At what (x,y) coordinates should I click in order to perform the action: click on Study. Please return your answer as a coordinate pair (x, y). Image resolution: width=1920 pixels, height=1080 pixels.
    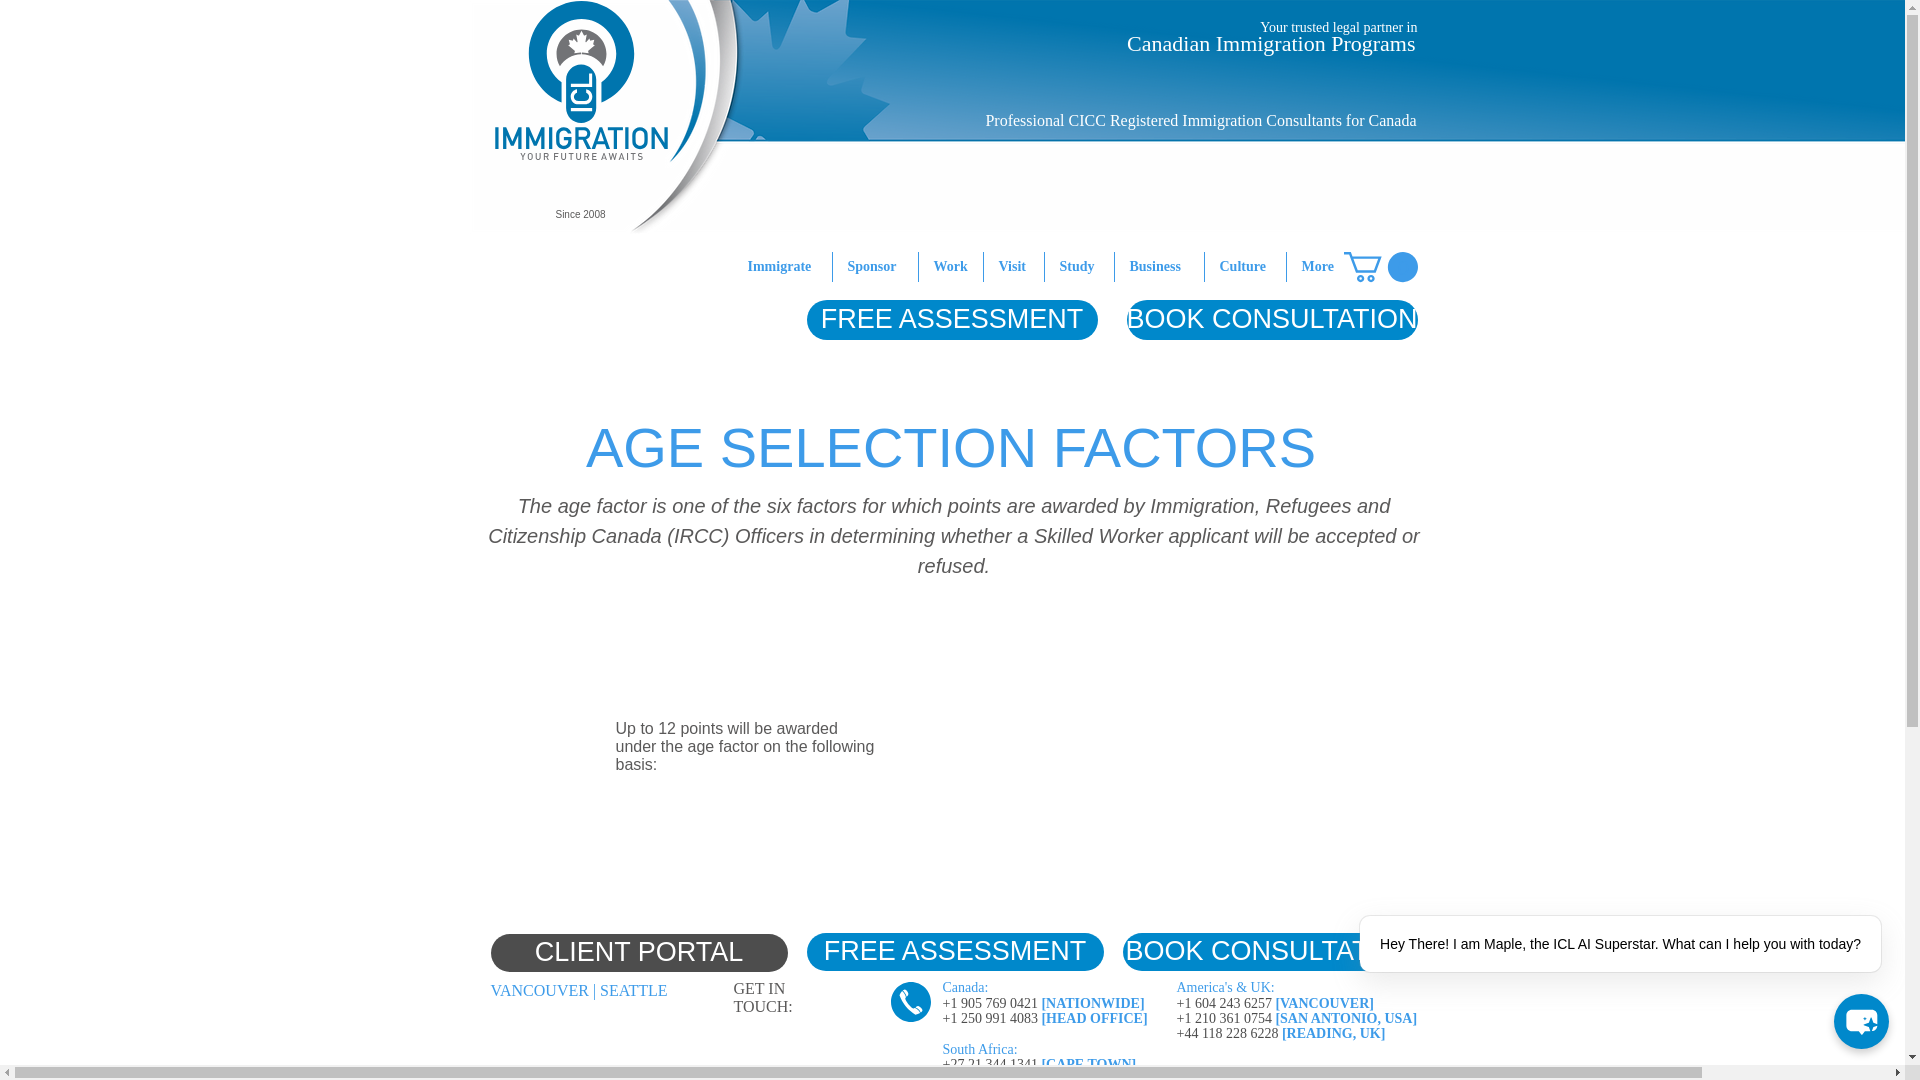
    Looking at the image, I should click on (1078, 266).